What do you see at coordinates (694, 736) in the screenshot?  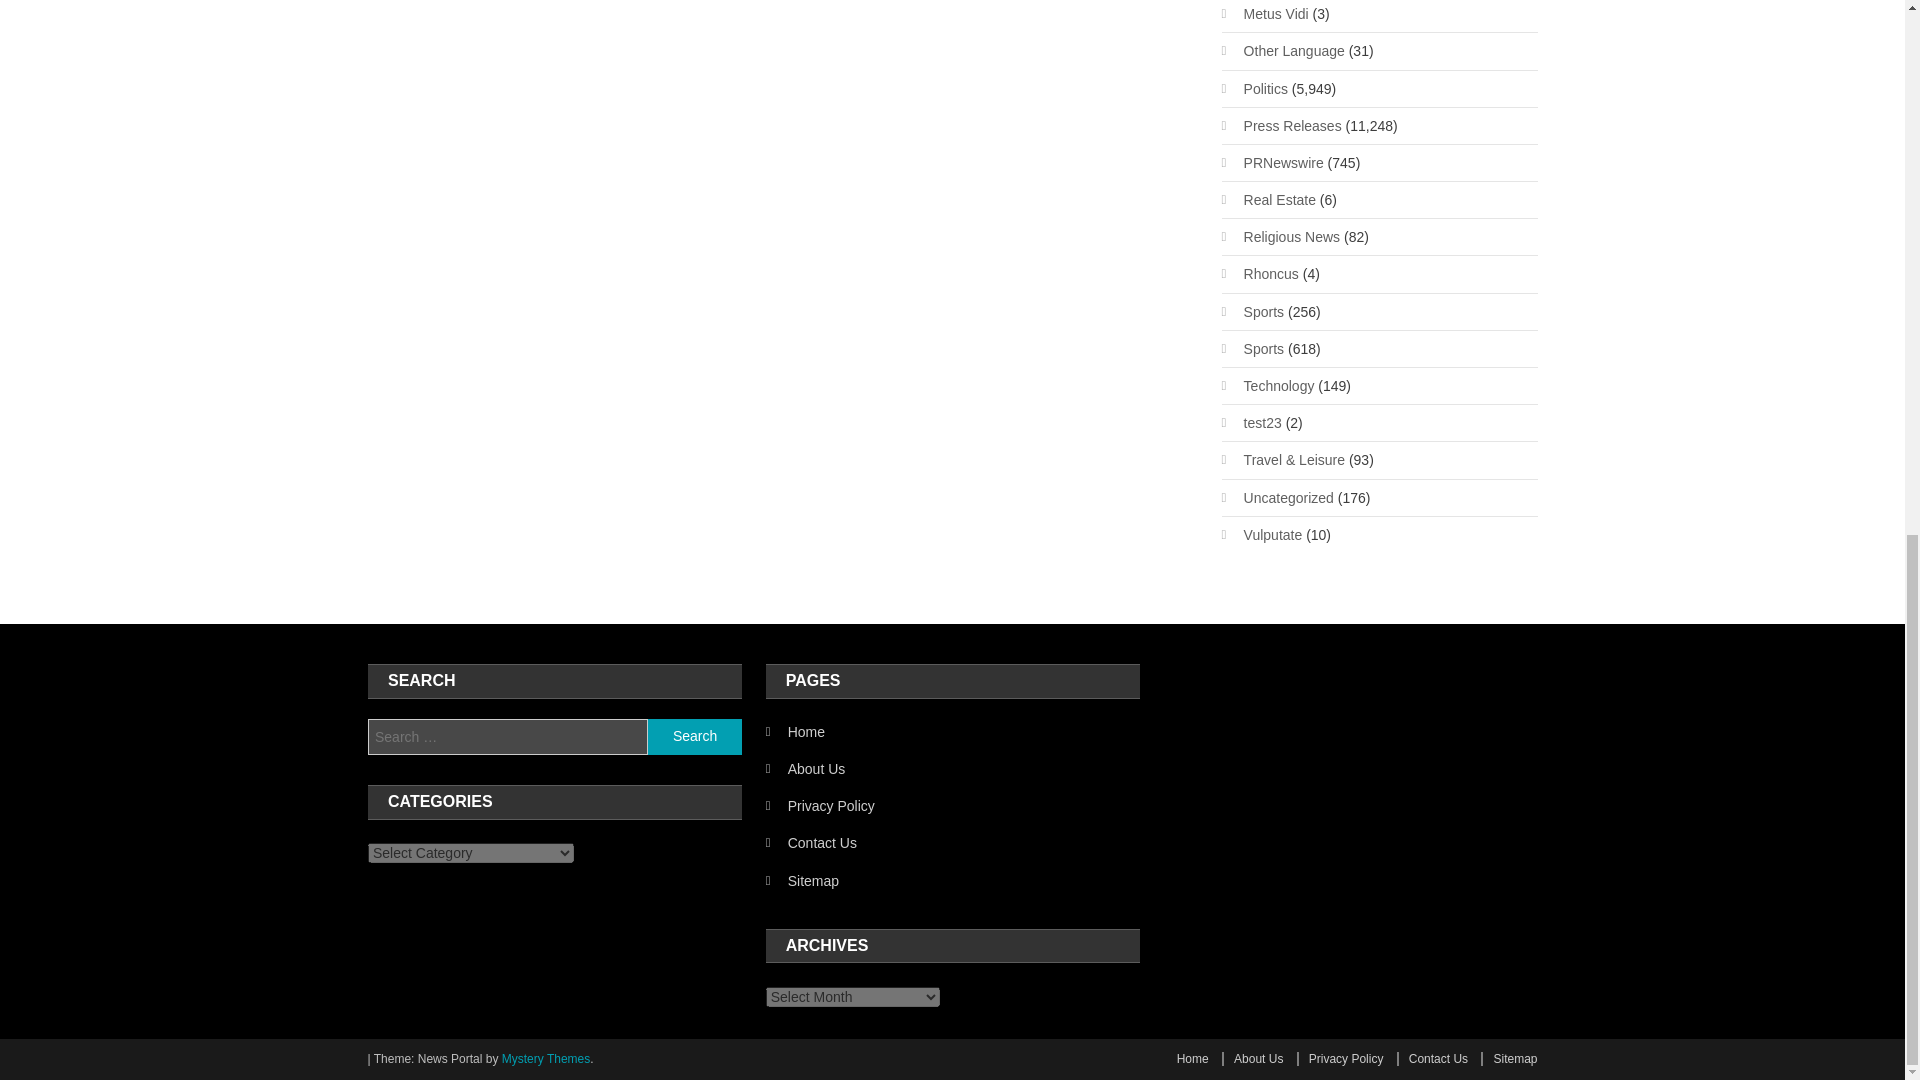 I see `Search` at bounding box center [694, 736].